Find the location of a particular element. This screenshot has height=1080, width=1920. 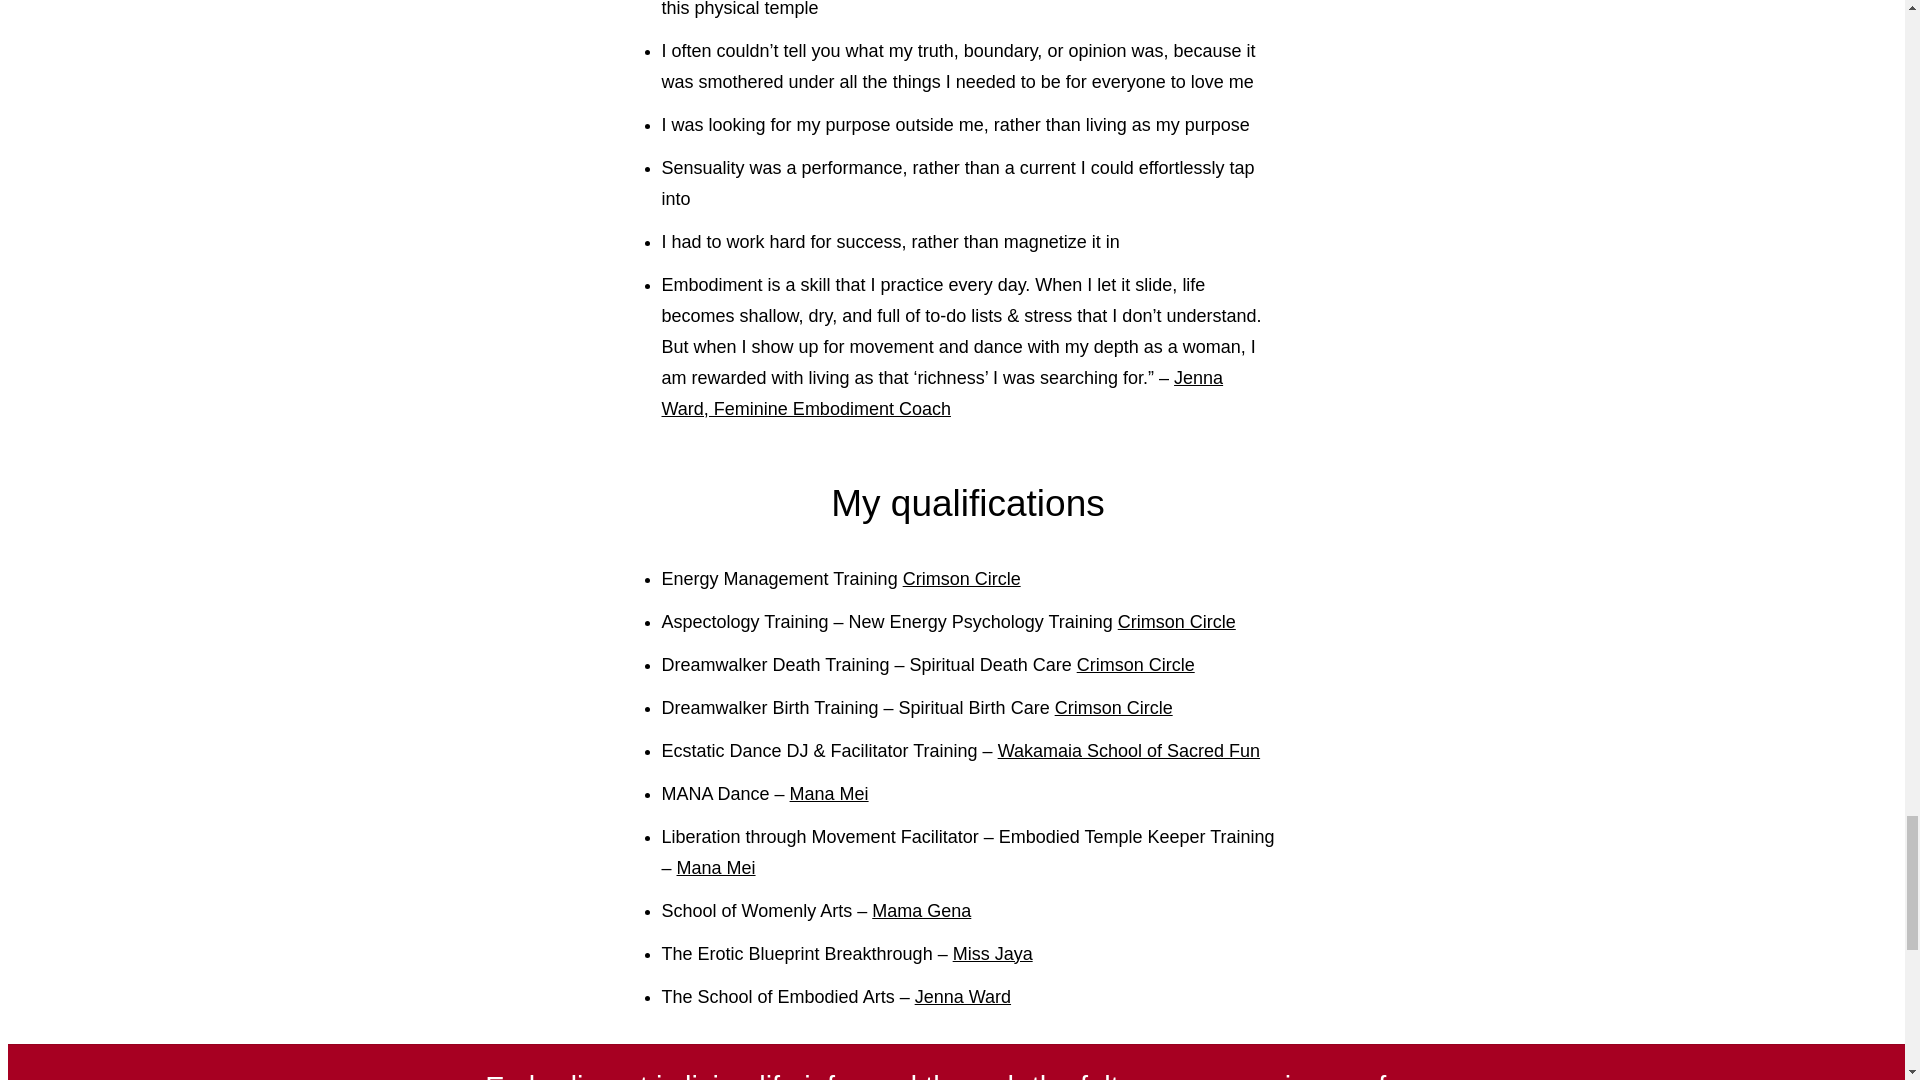

Wakamaia School of Sacred Fun is located at coordinates (1128, 750).